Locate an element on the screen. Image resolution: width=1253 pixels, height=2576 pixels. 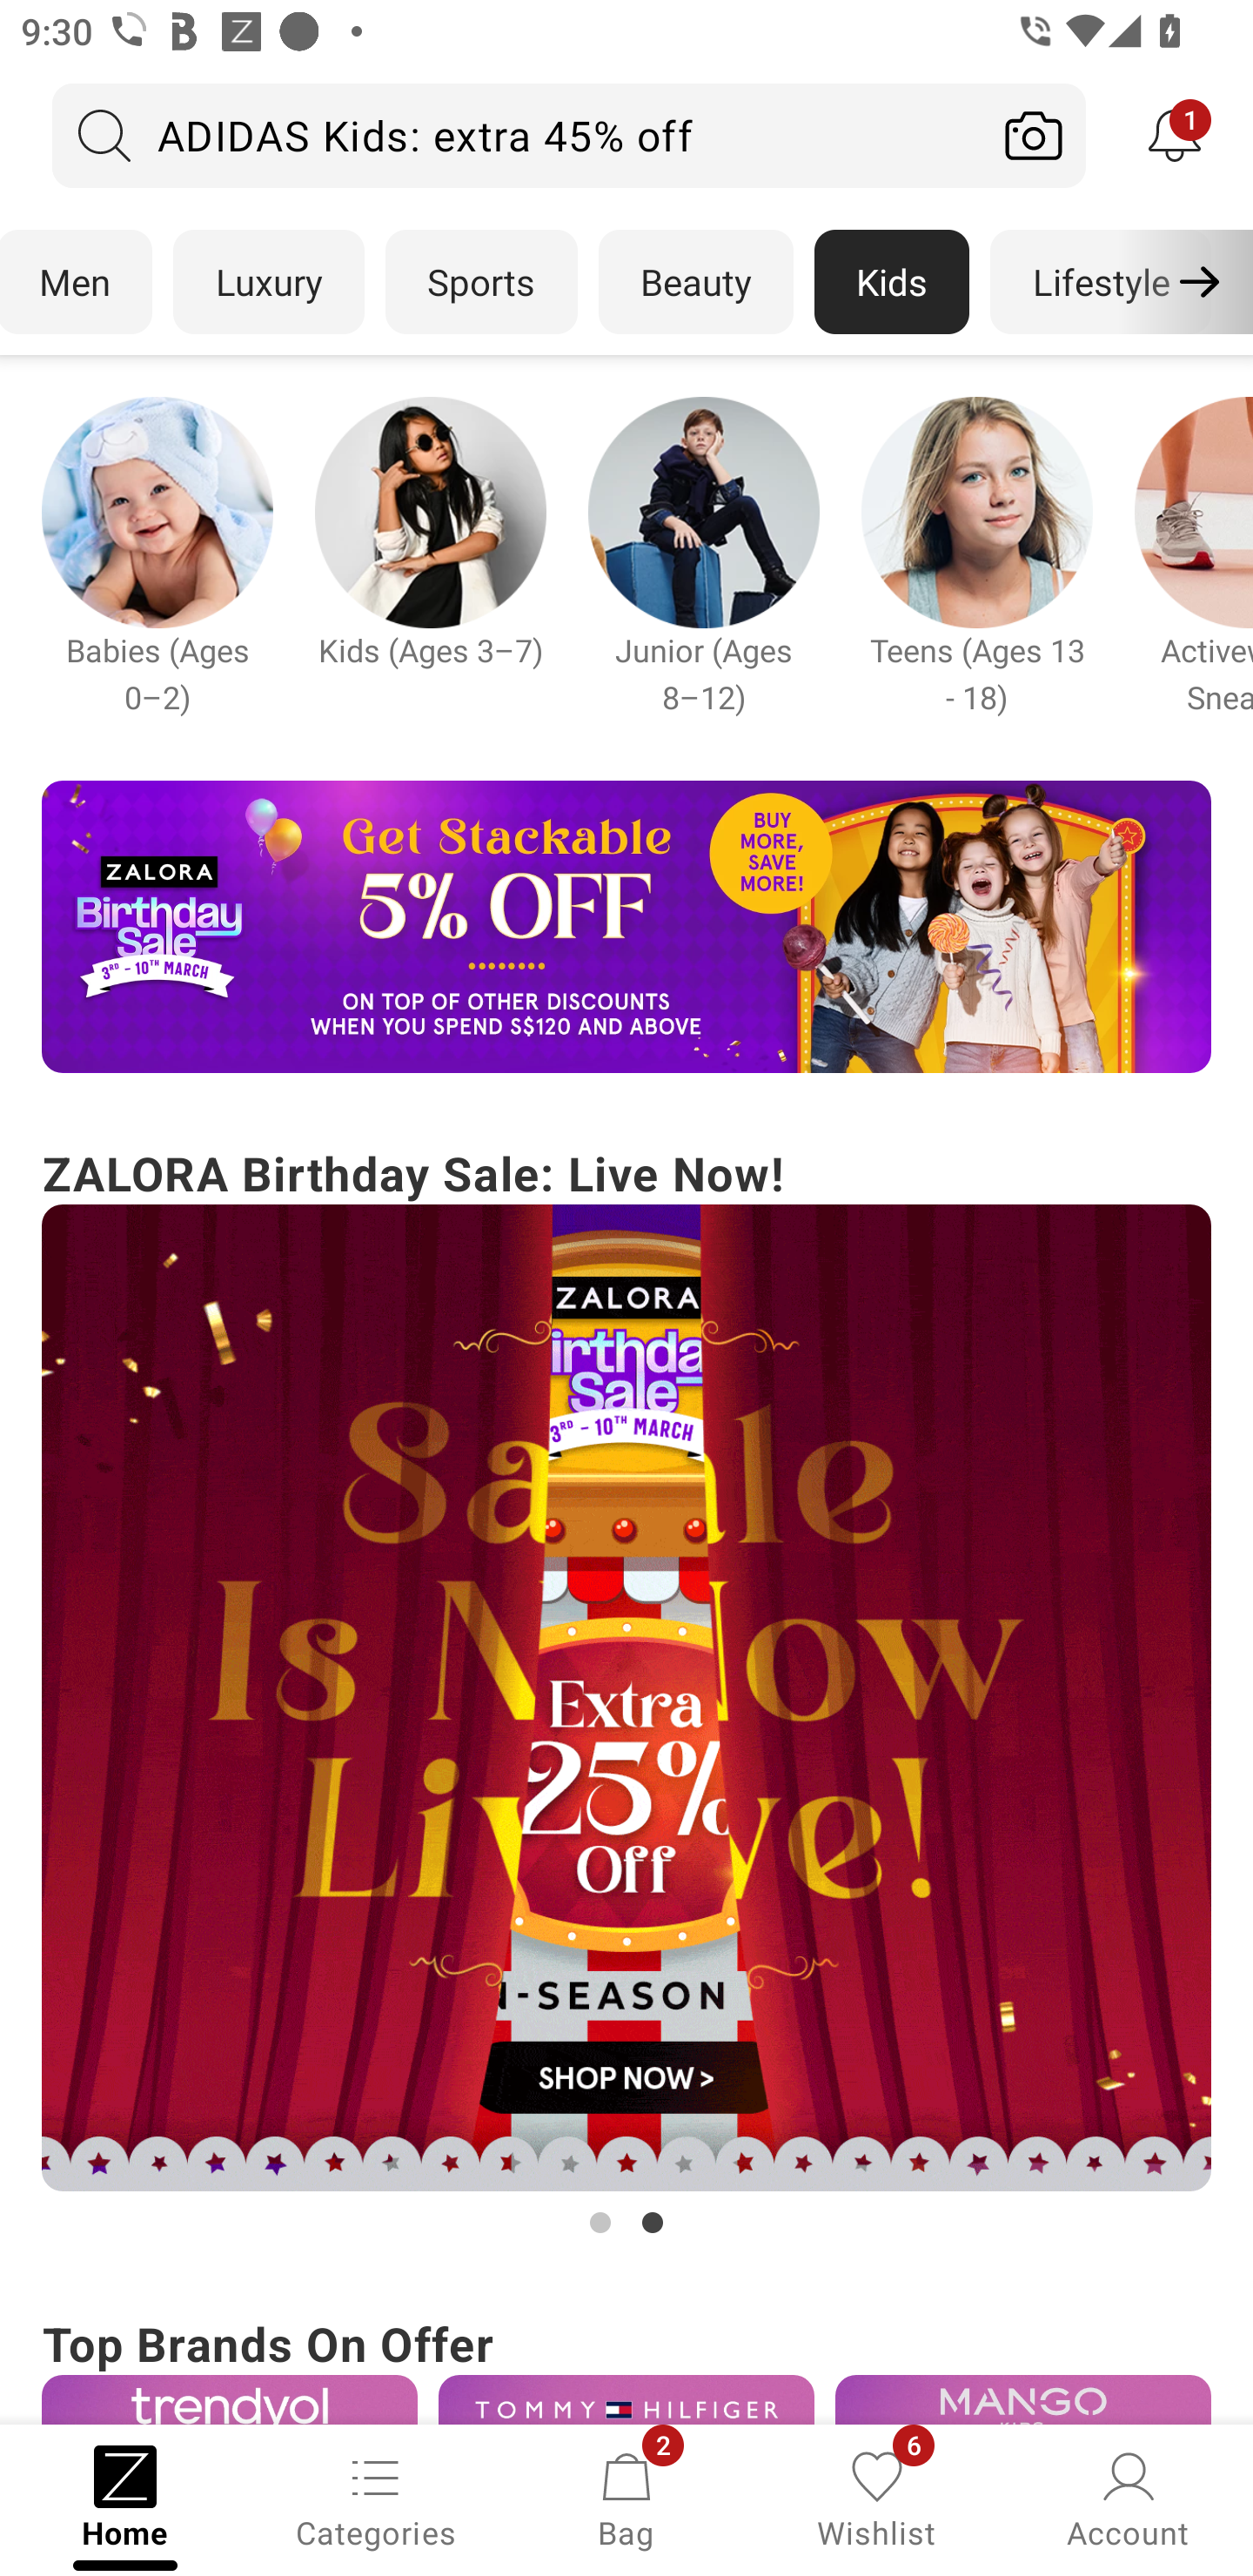
Luxury is located at coordinates (268, 282).